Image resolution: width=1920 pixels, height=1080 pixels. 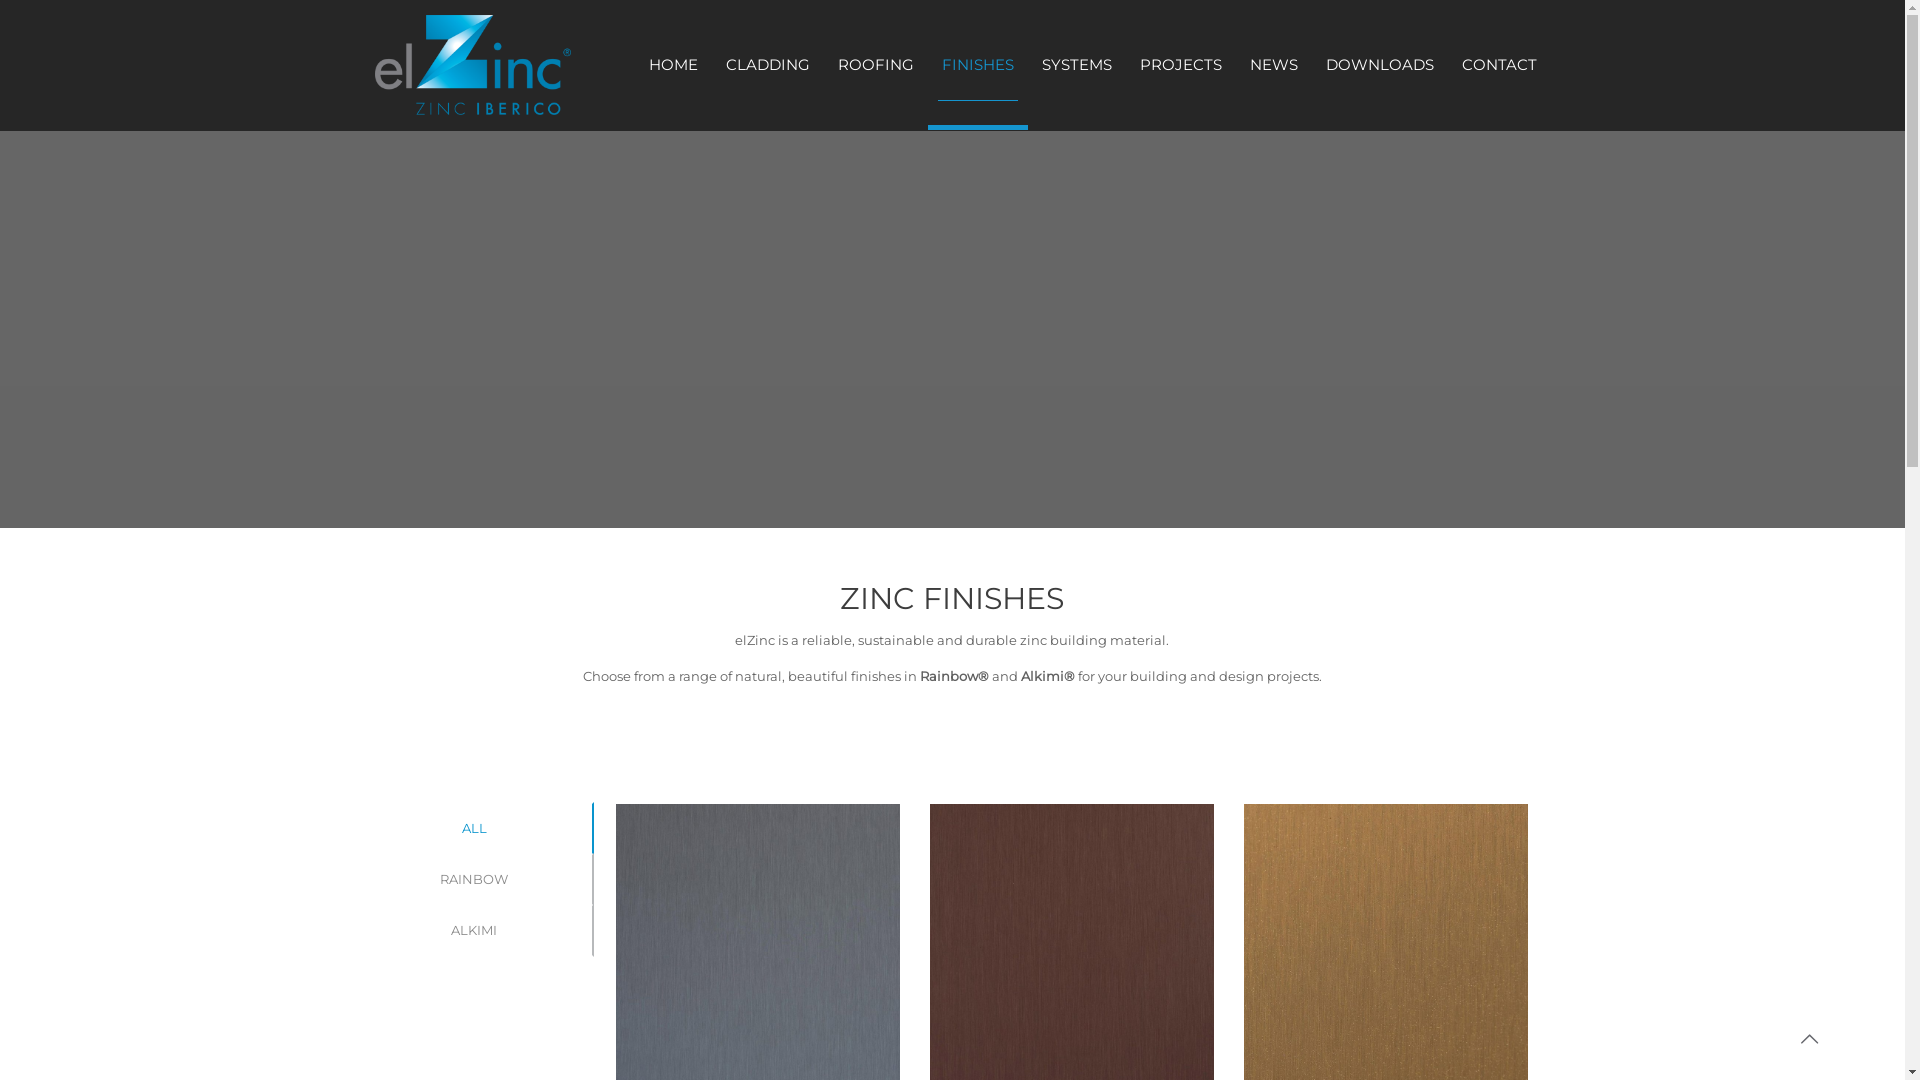 What do you see at coordinates (474, 880) in the screenshot?
I see `RAINBOW` at bounding box center [474, 880].